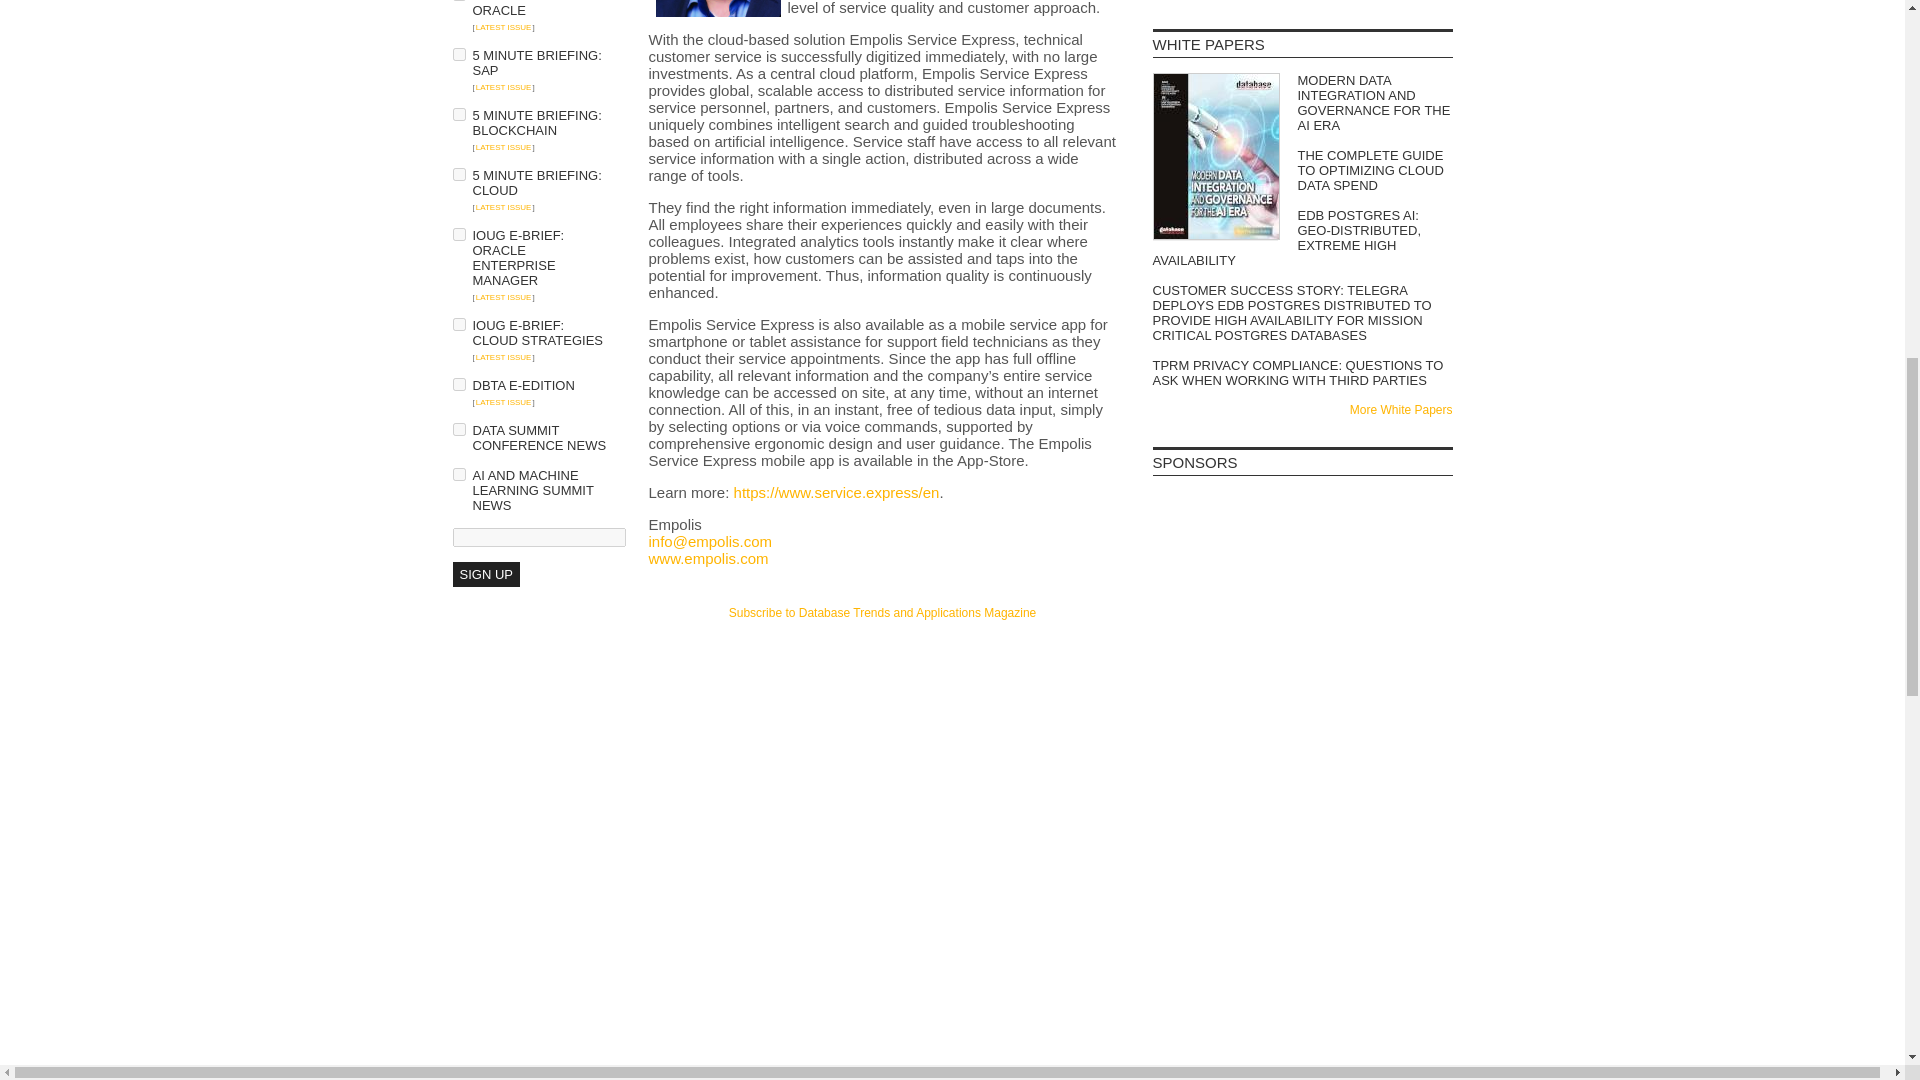  What do you see at coordinates (458, 174) in the screenshot?
I see `on` at bounding box center [458, 174].